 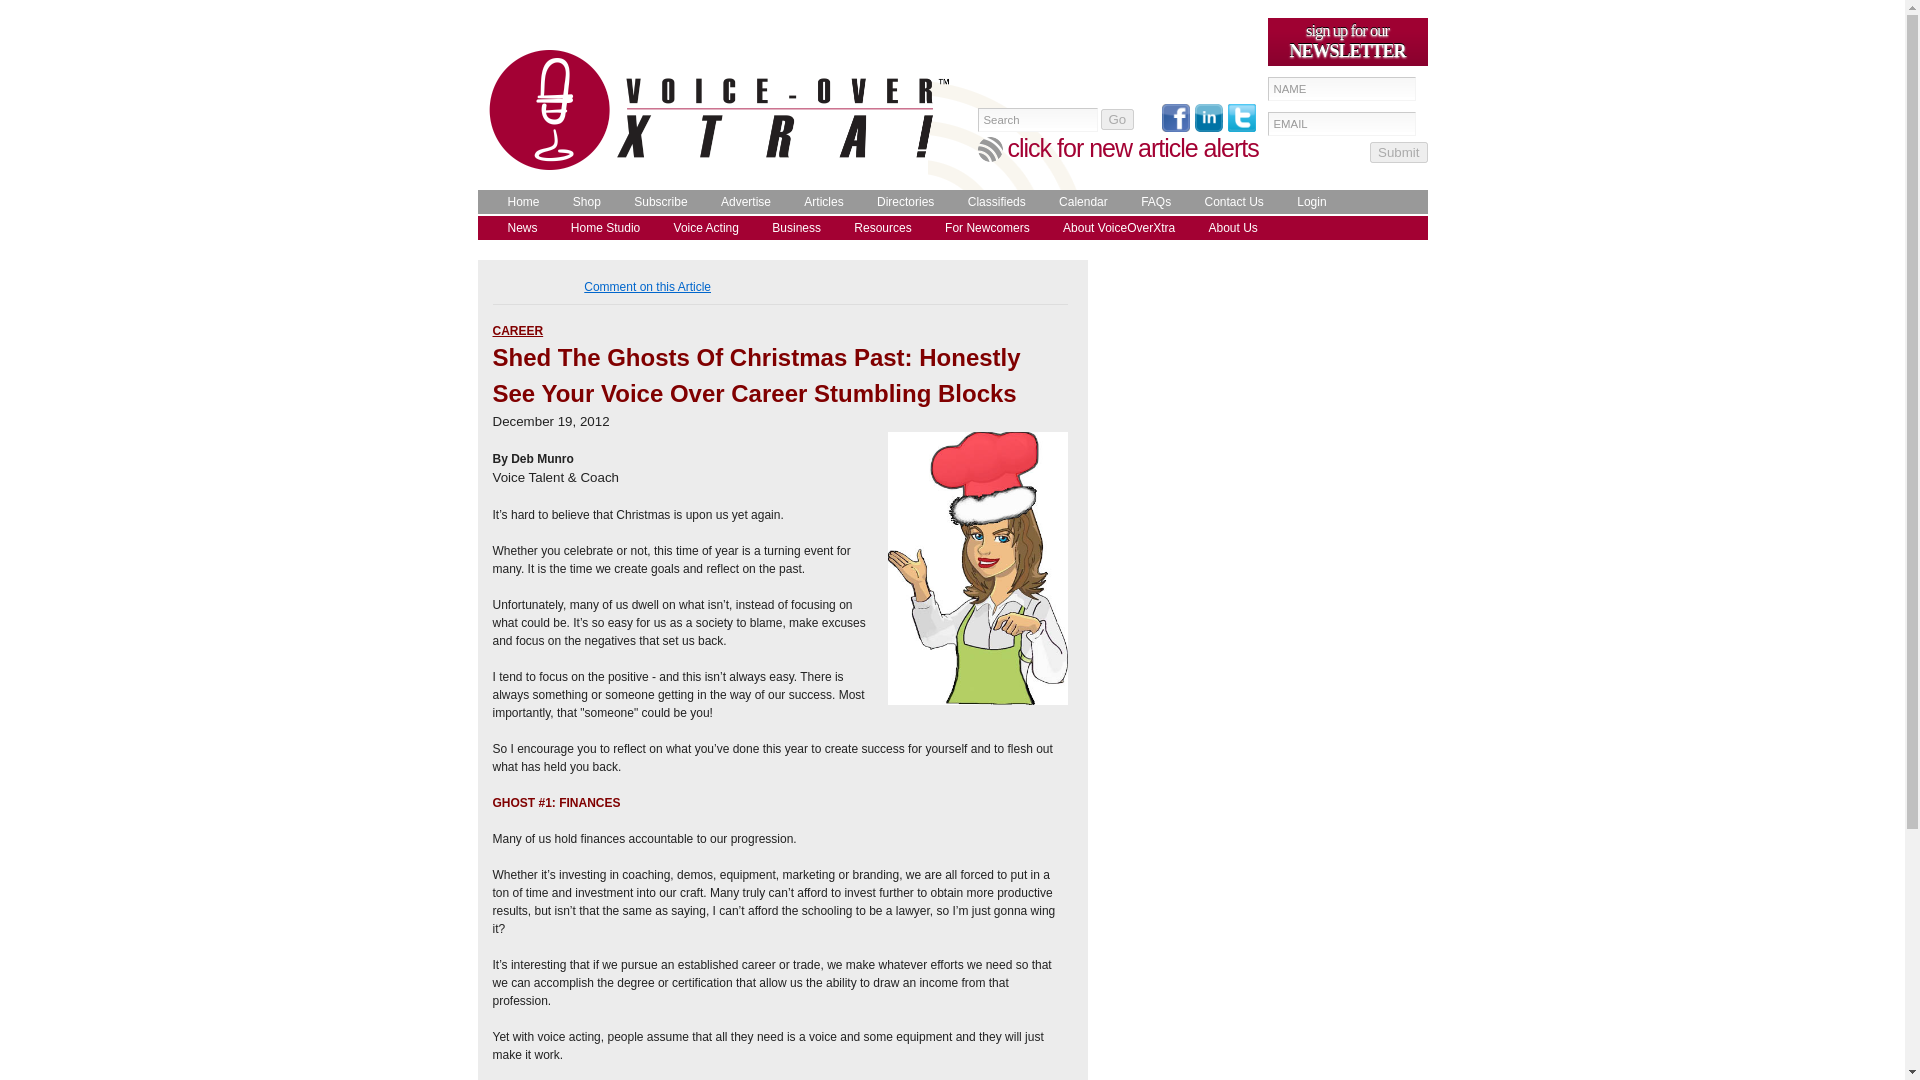 What do you see at coordinates (900, 202) in the screenshot?
I see `Directories` at bounding box center [900, 202].